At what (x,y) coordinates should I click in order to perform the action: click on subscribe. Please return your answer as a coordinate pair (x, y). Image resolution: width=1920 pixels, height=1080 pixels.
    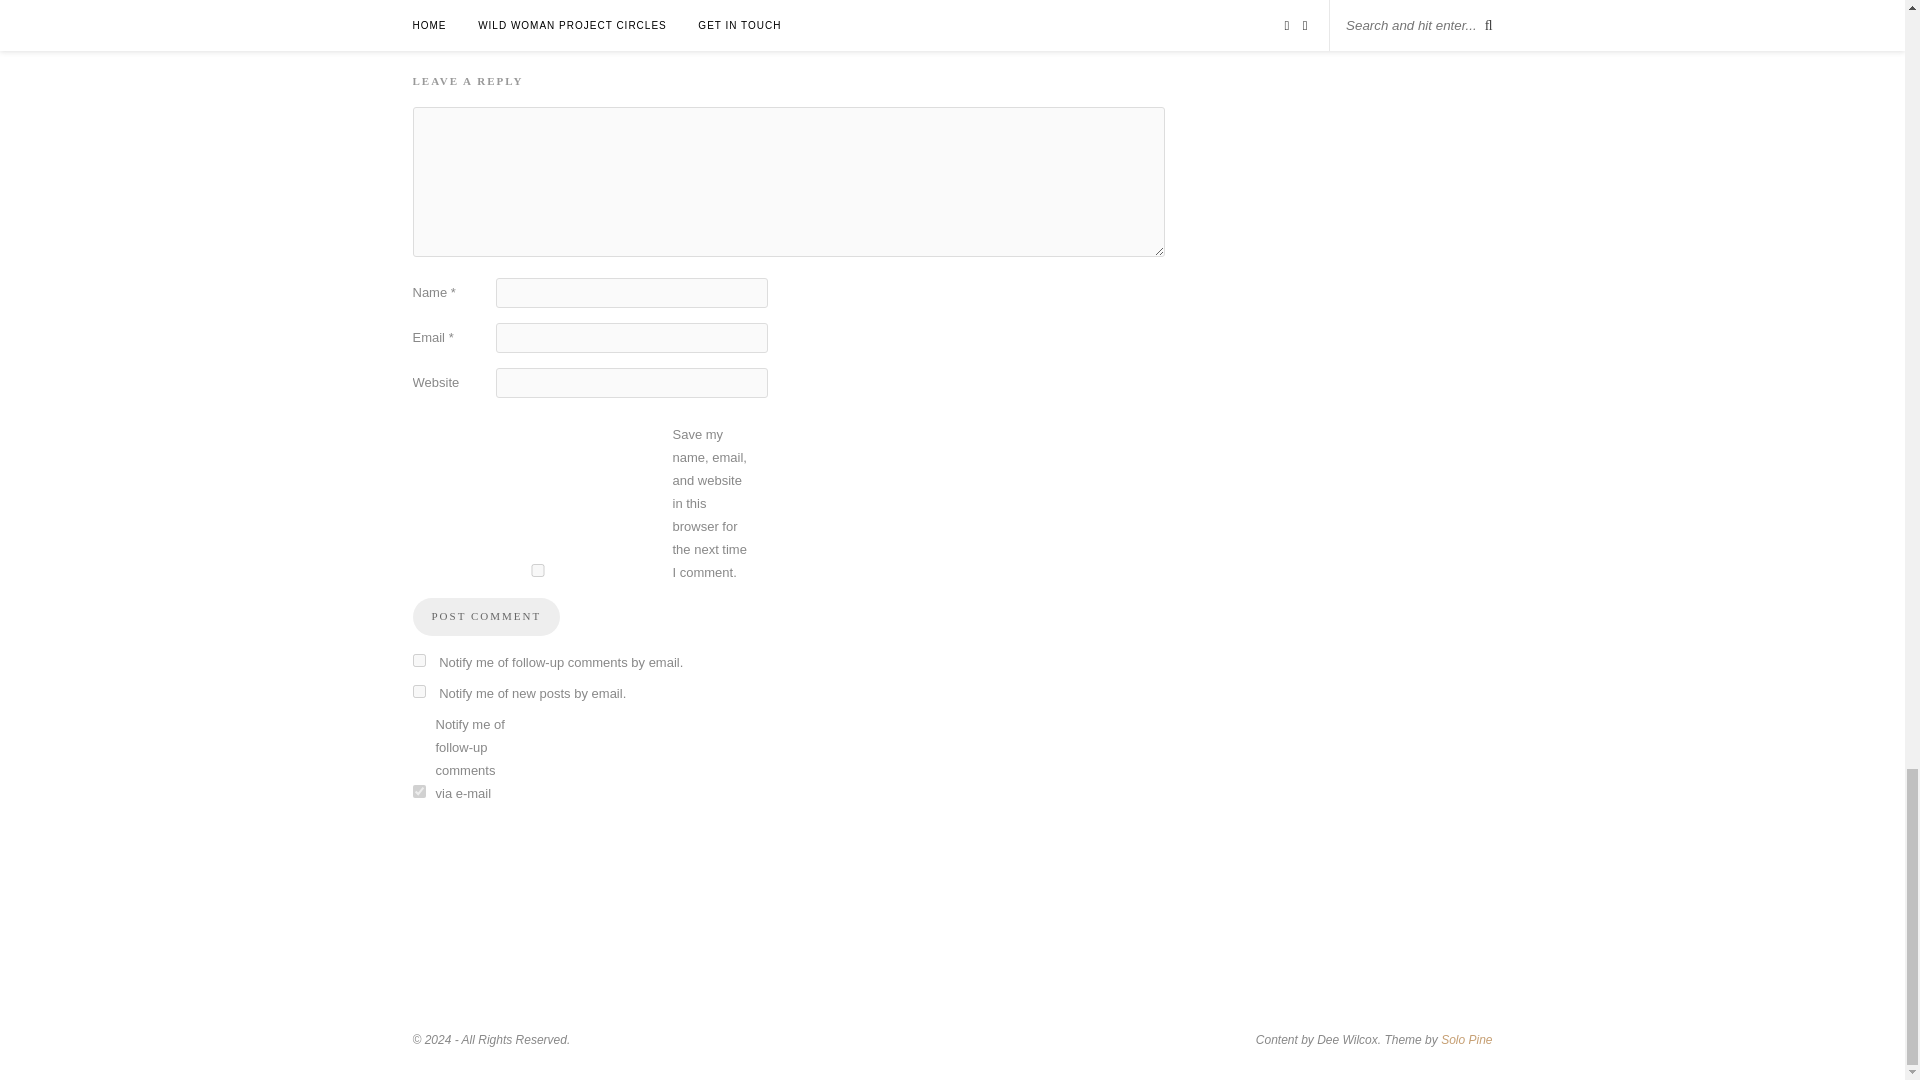
    Looking at the image, I should click on (418, 690).